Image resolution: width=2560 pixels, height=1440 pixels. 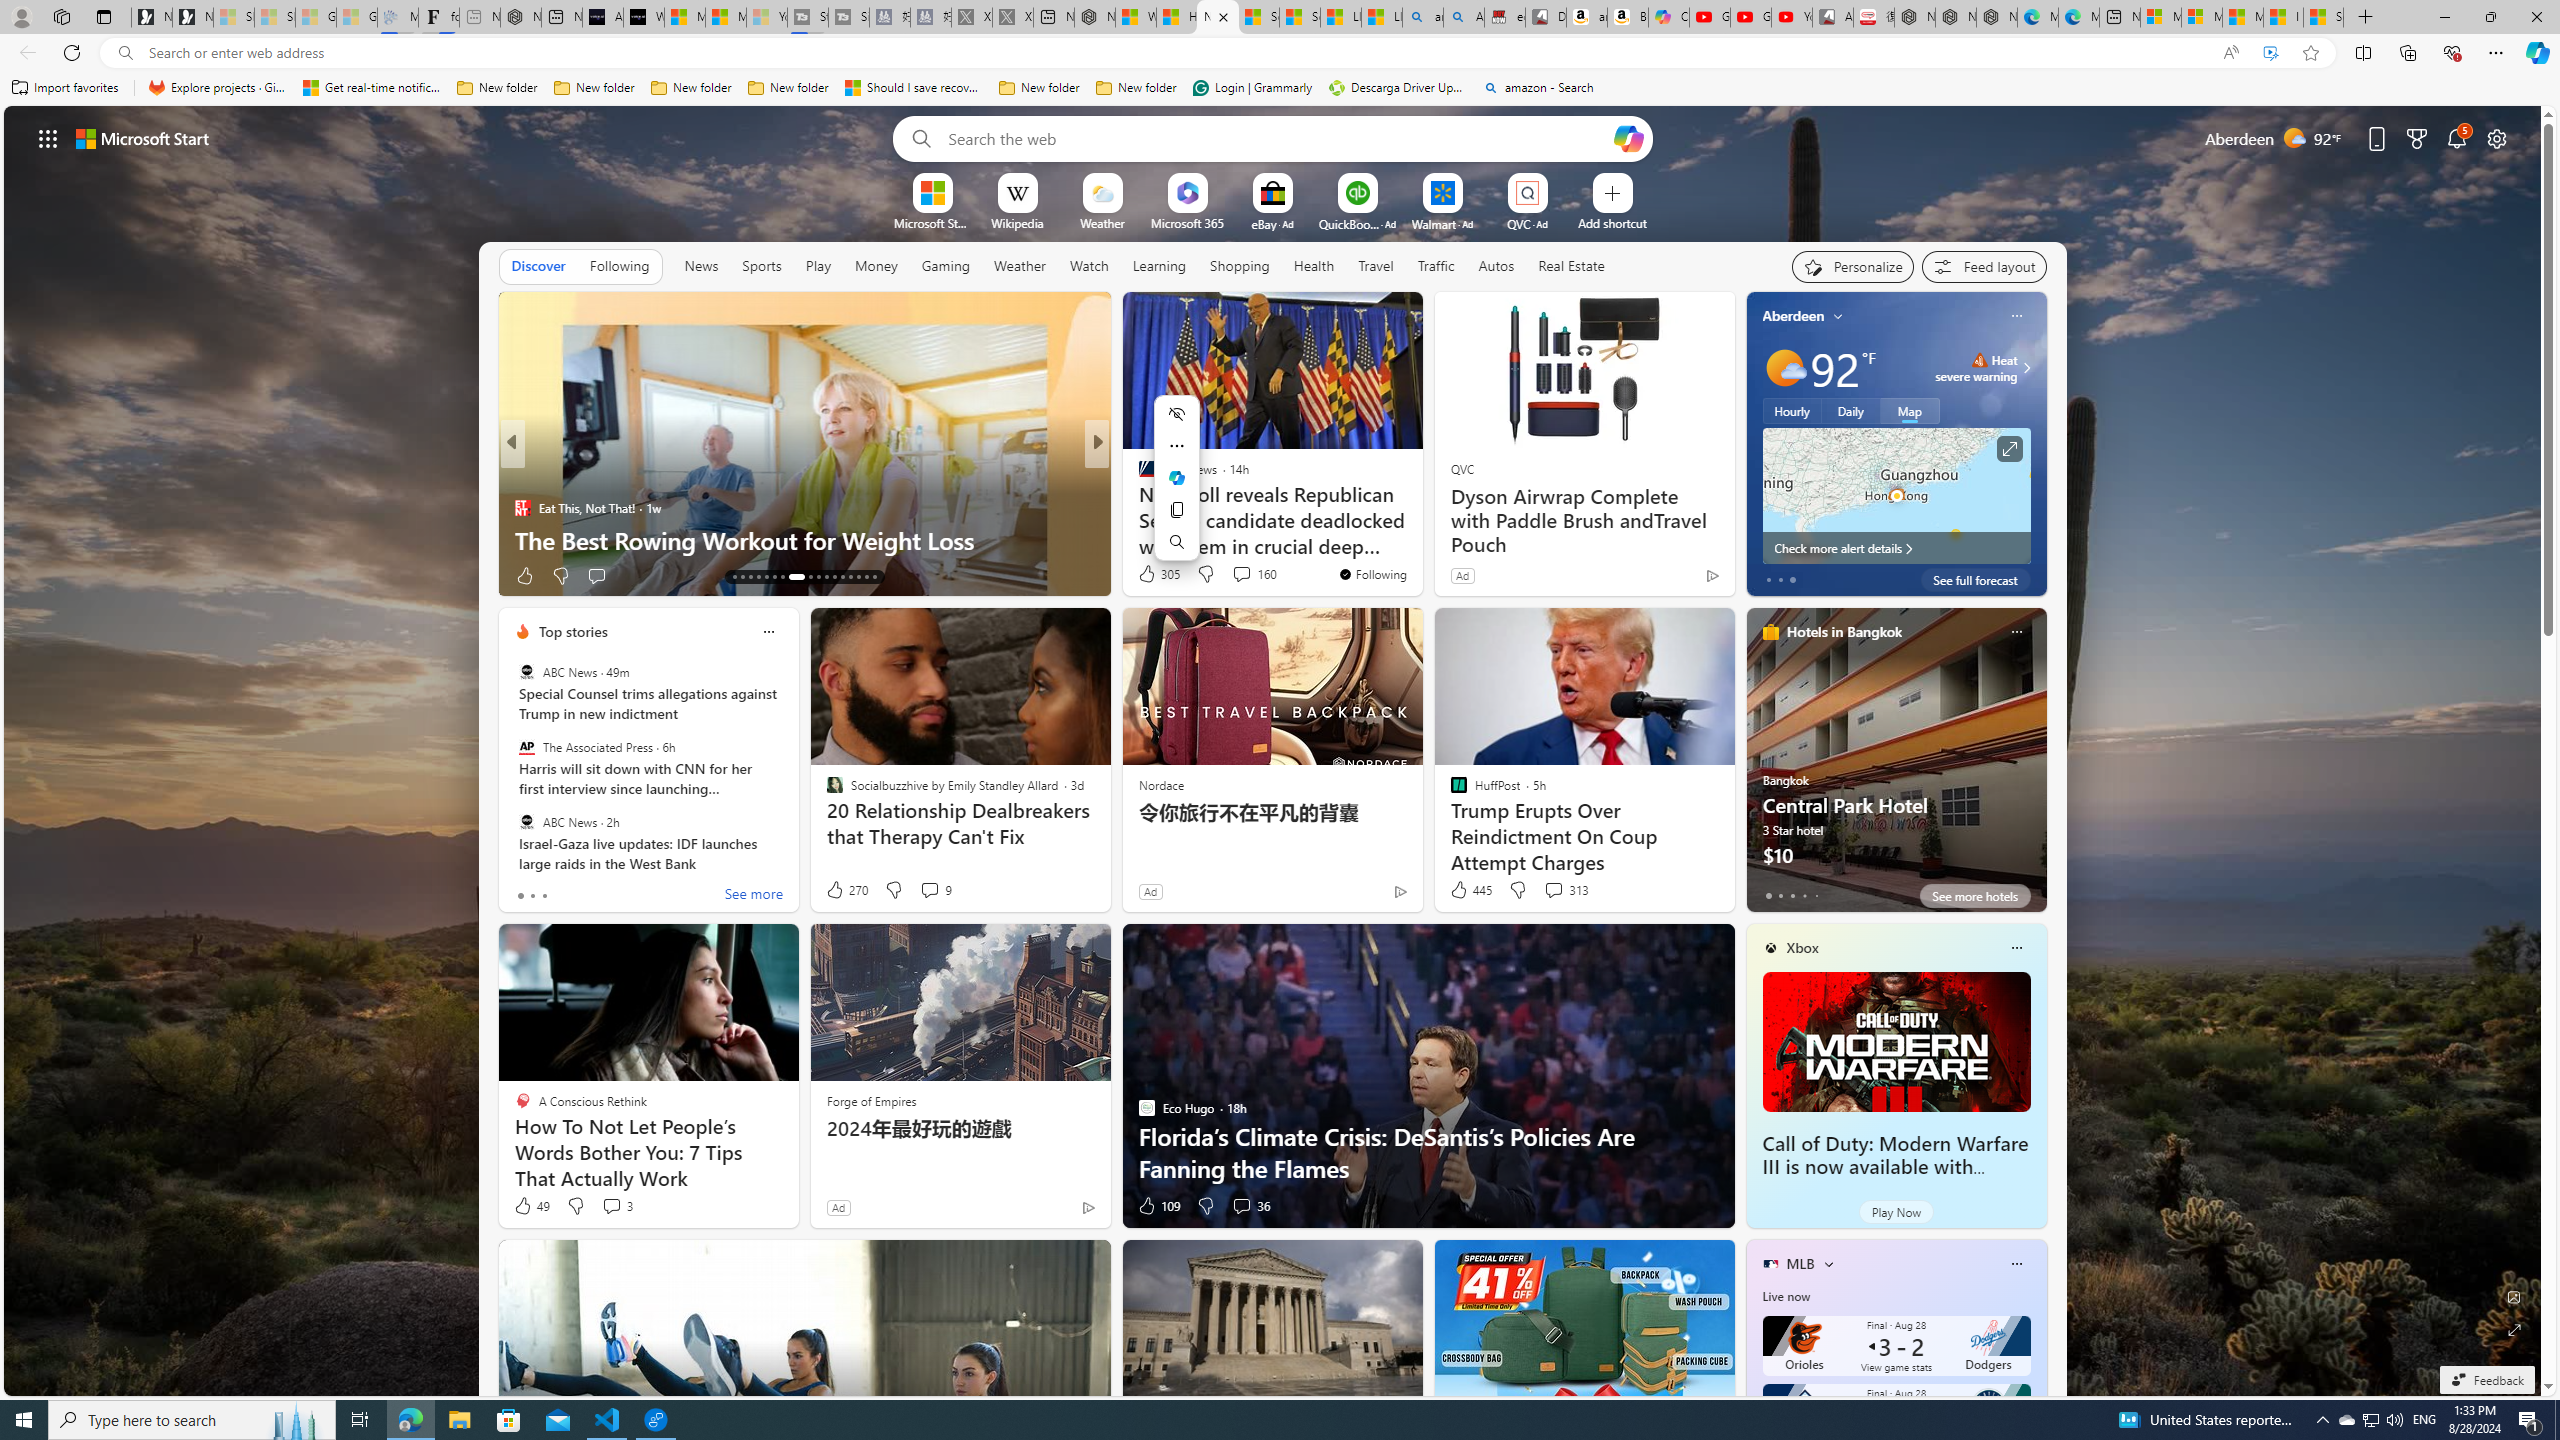 What do you see at coordinates (1572, 265) in the screenshot?
I see `Real Estate` at bounding box center [1572, 265].